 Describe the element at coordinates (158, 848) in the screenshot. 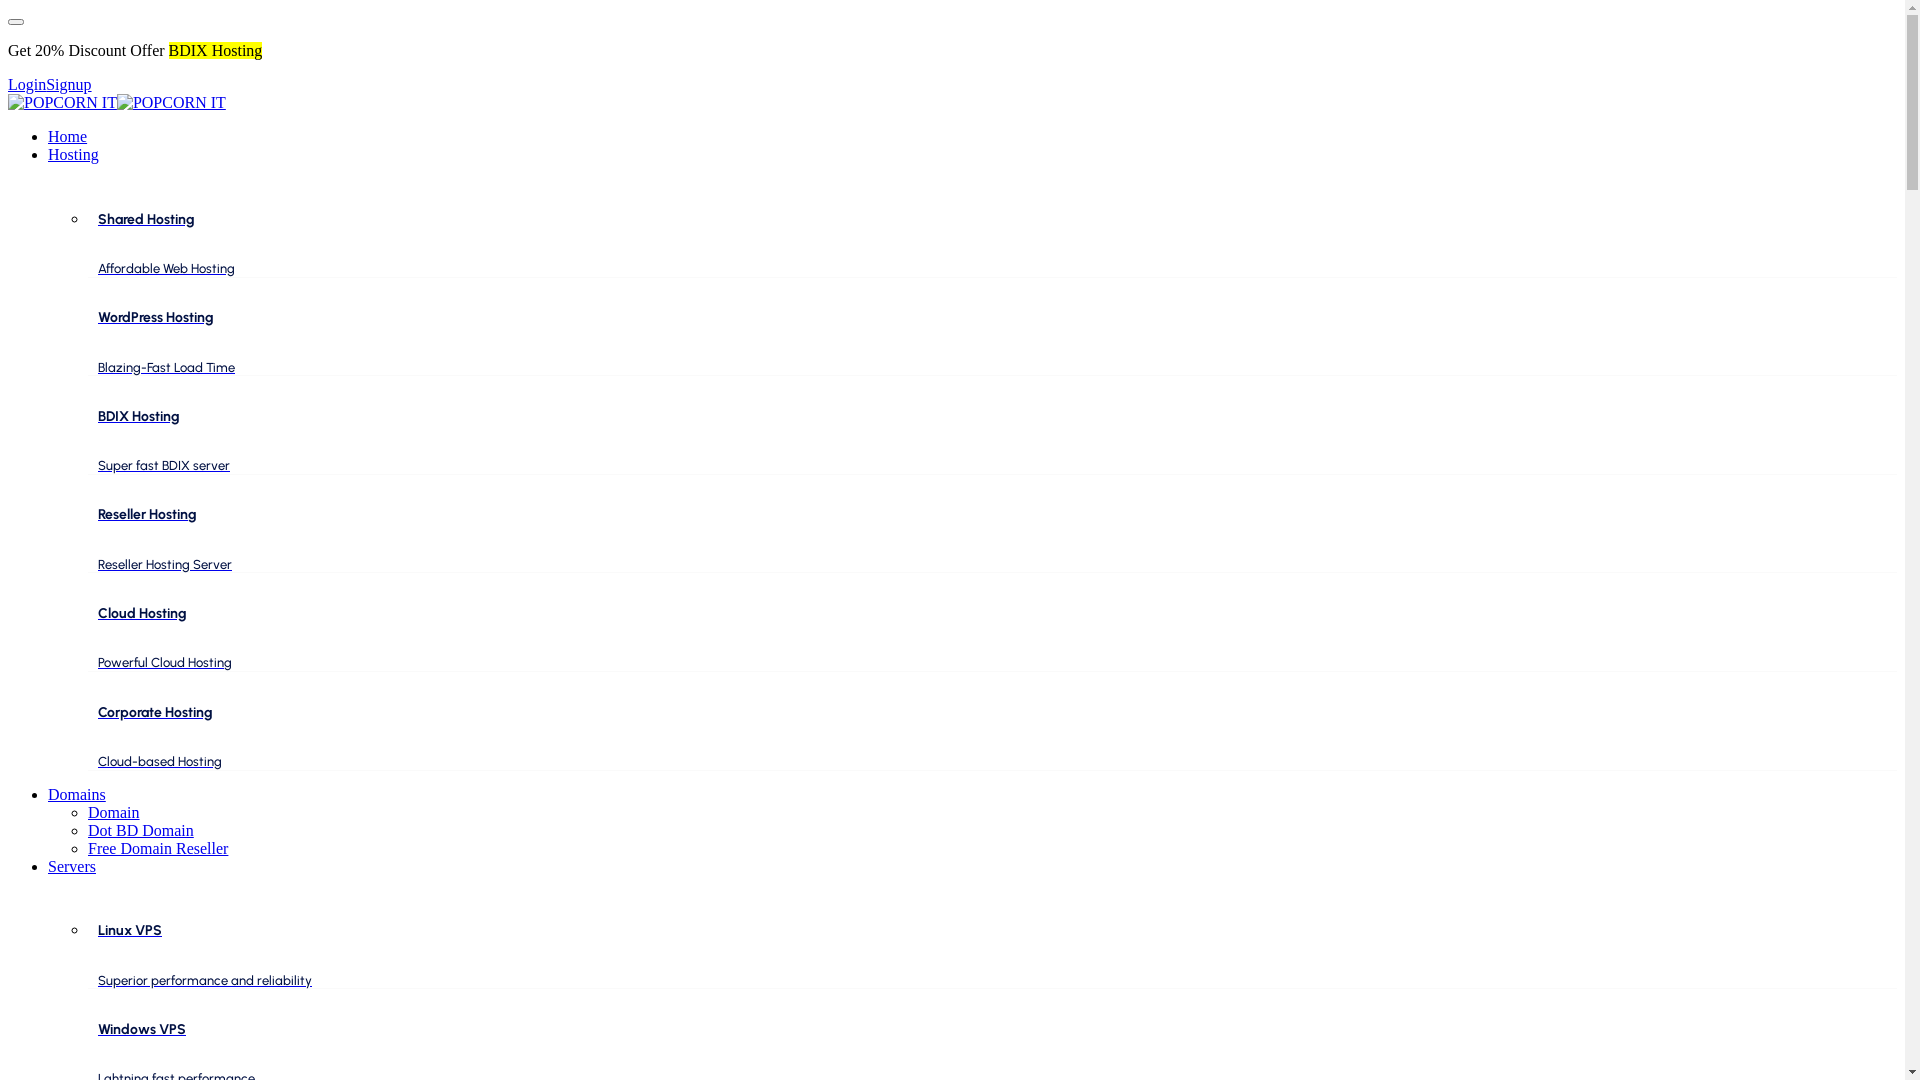

I see `Free Domain Reseller` at that location.